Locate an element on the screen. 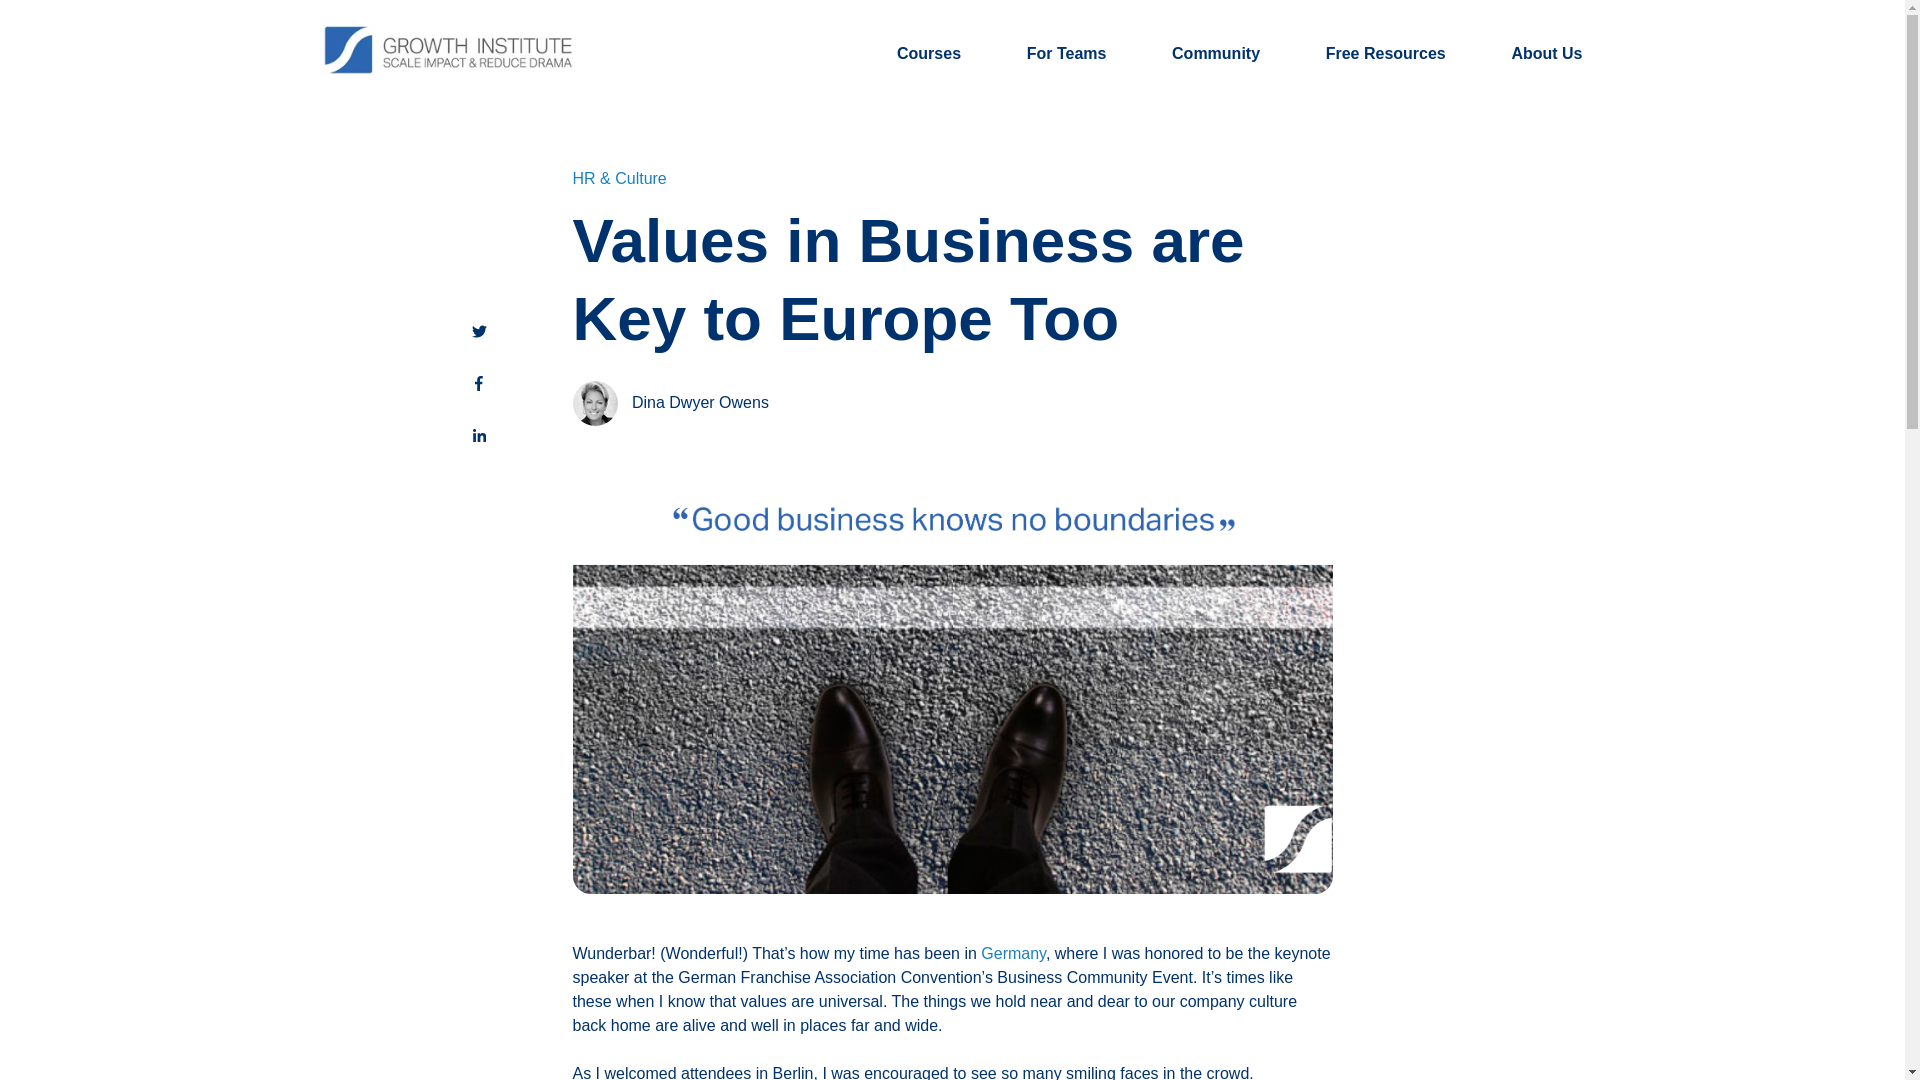  About Us is located at coordinates (1546, 52).